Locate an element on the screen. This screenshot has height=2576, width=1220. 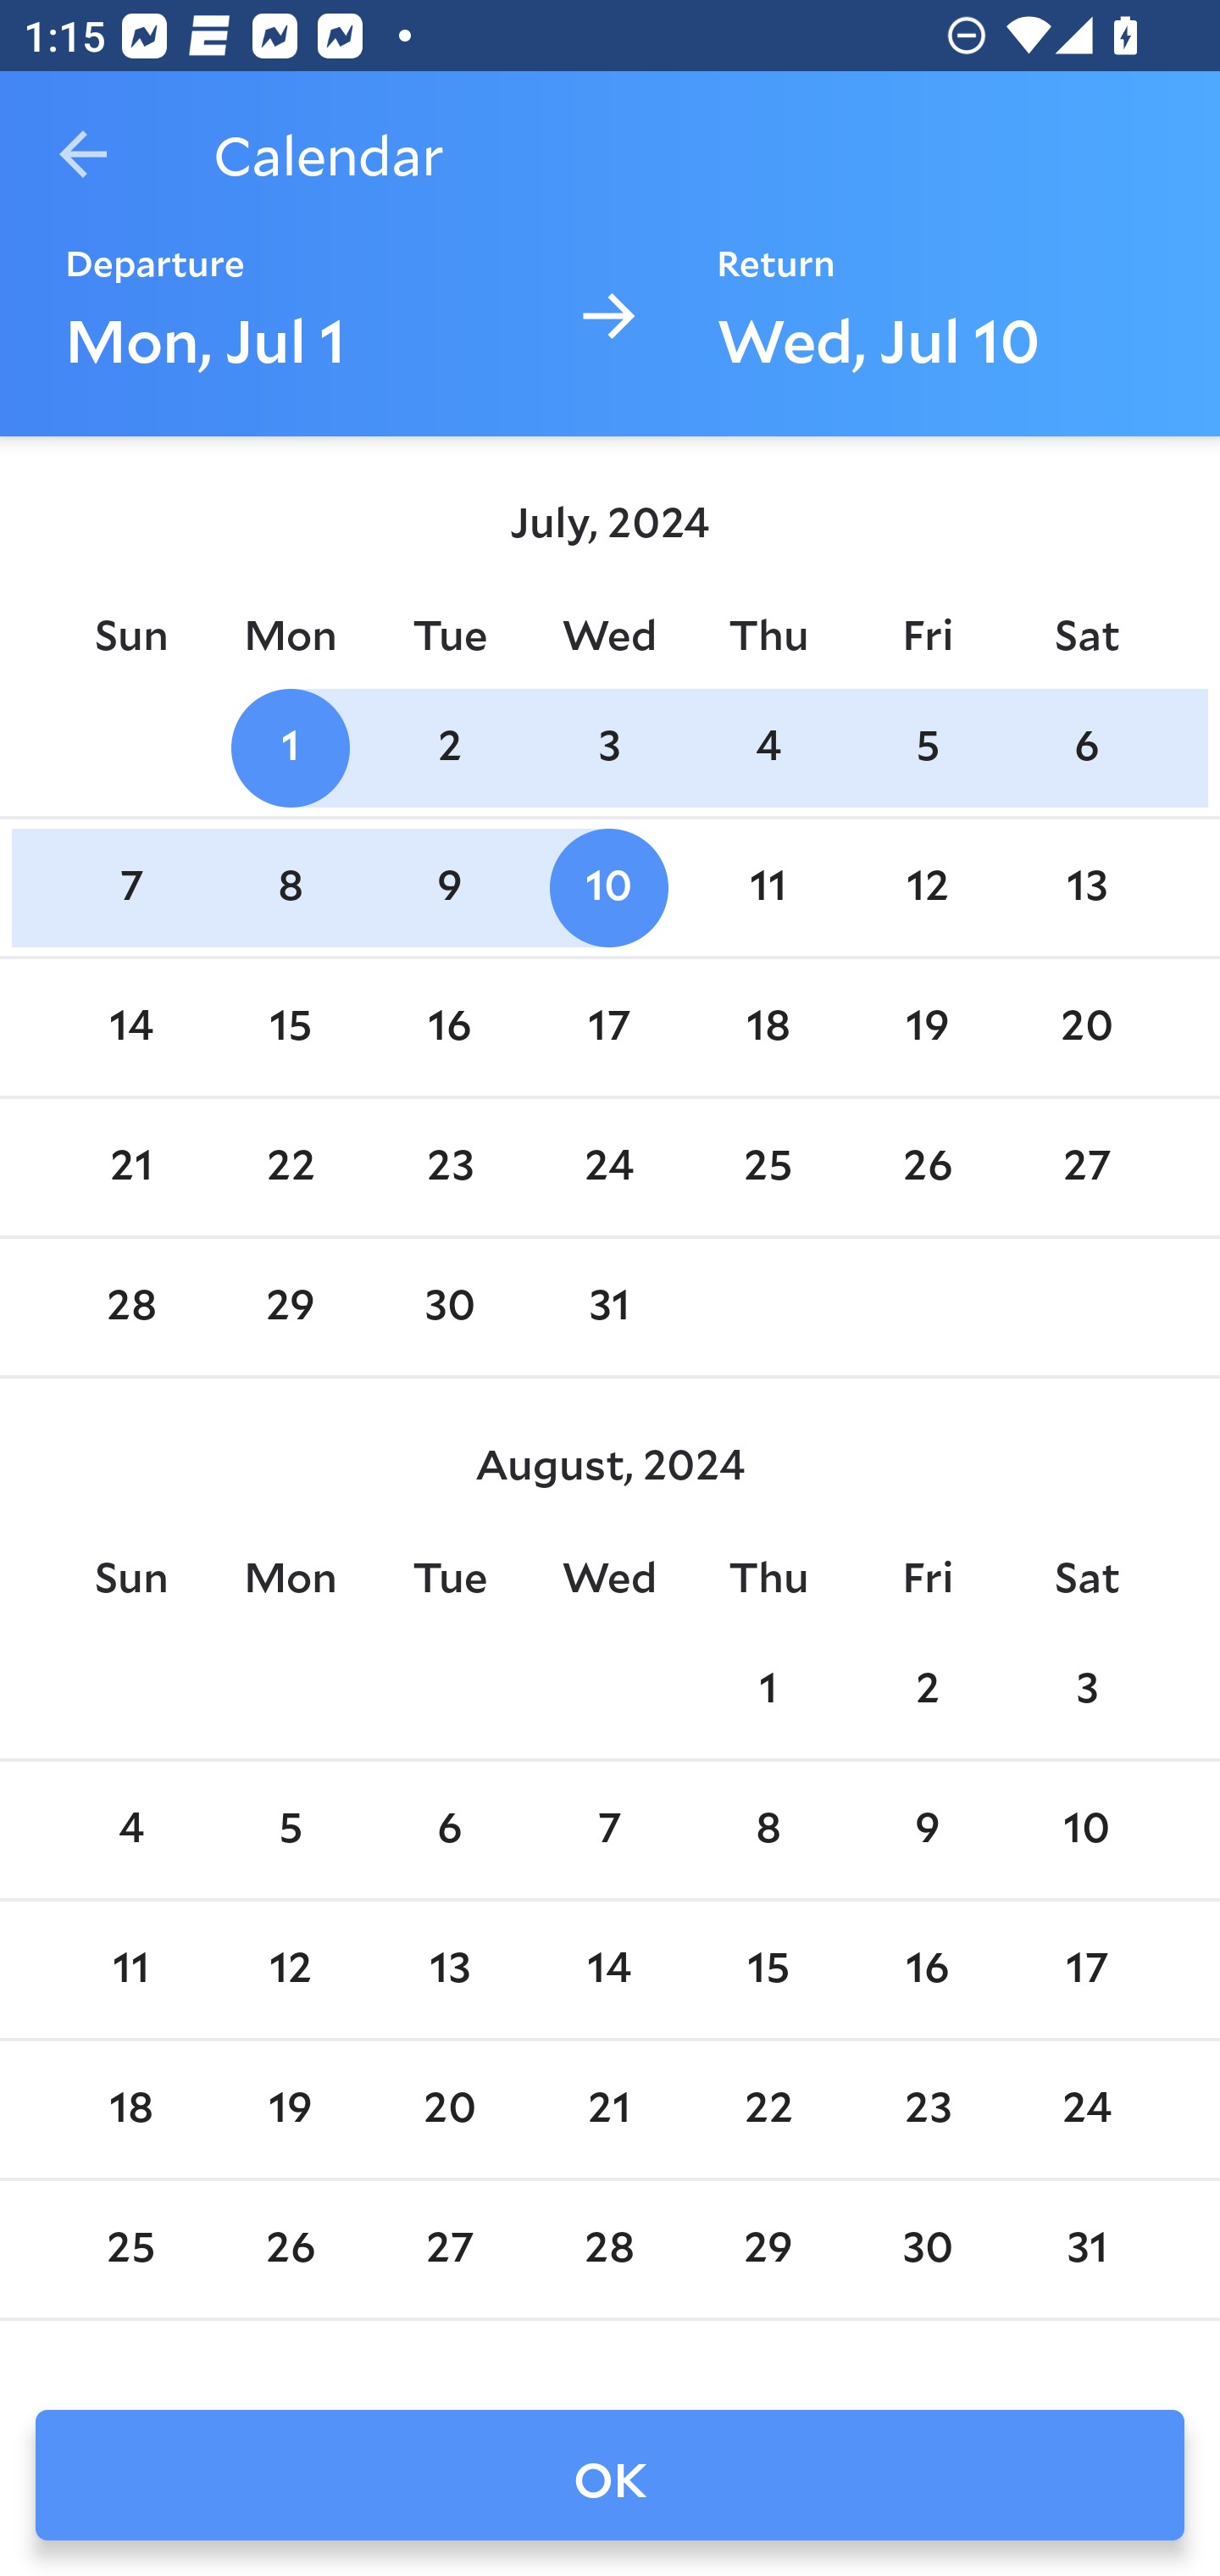
13 is located at coordinates (449, 1970).